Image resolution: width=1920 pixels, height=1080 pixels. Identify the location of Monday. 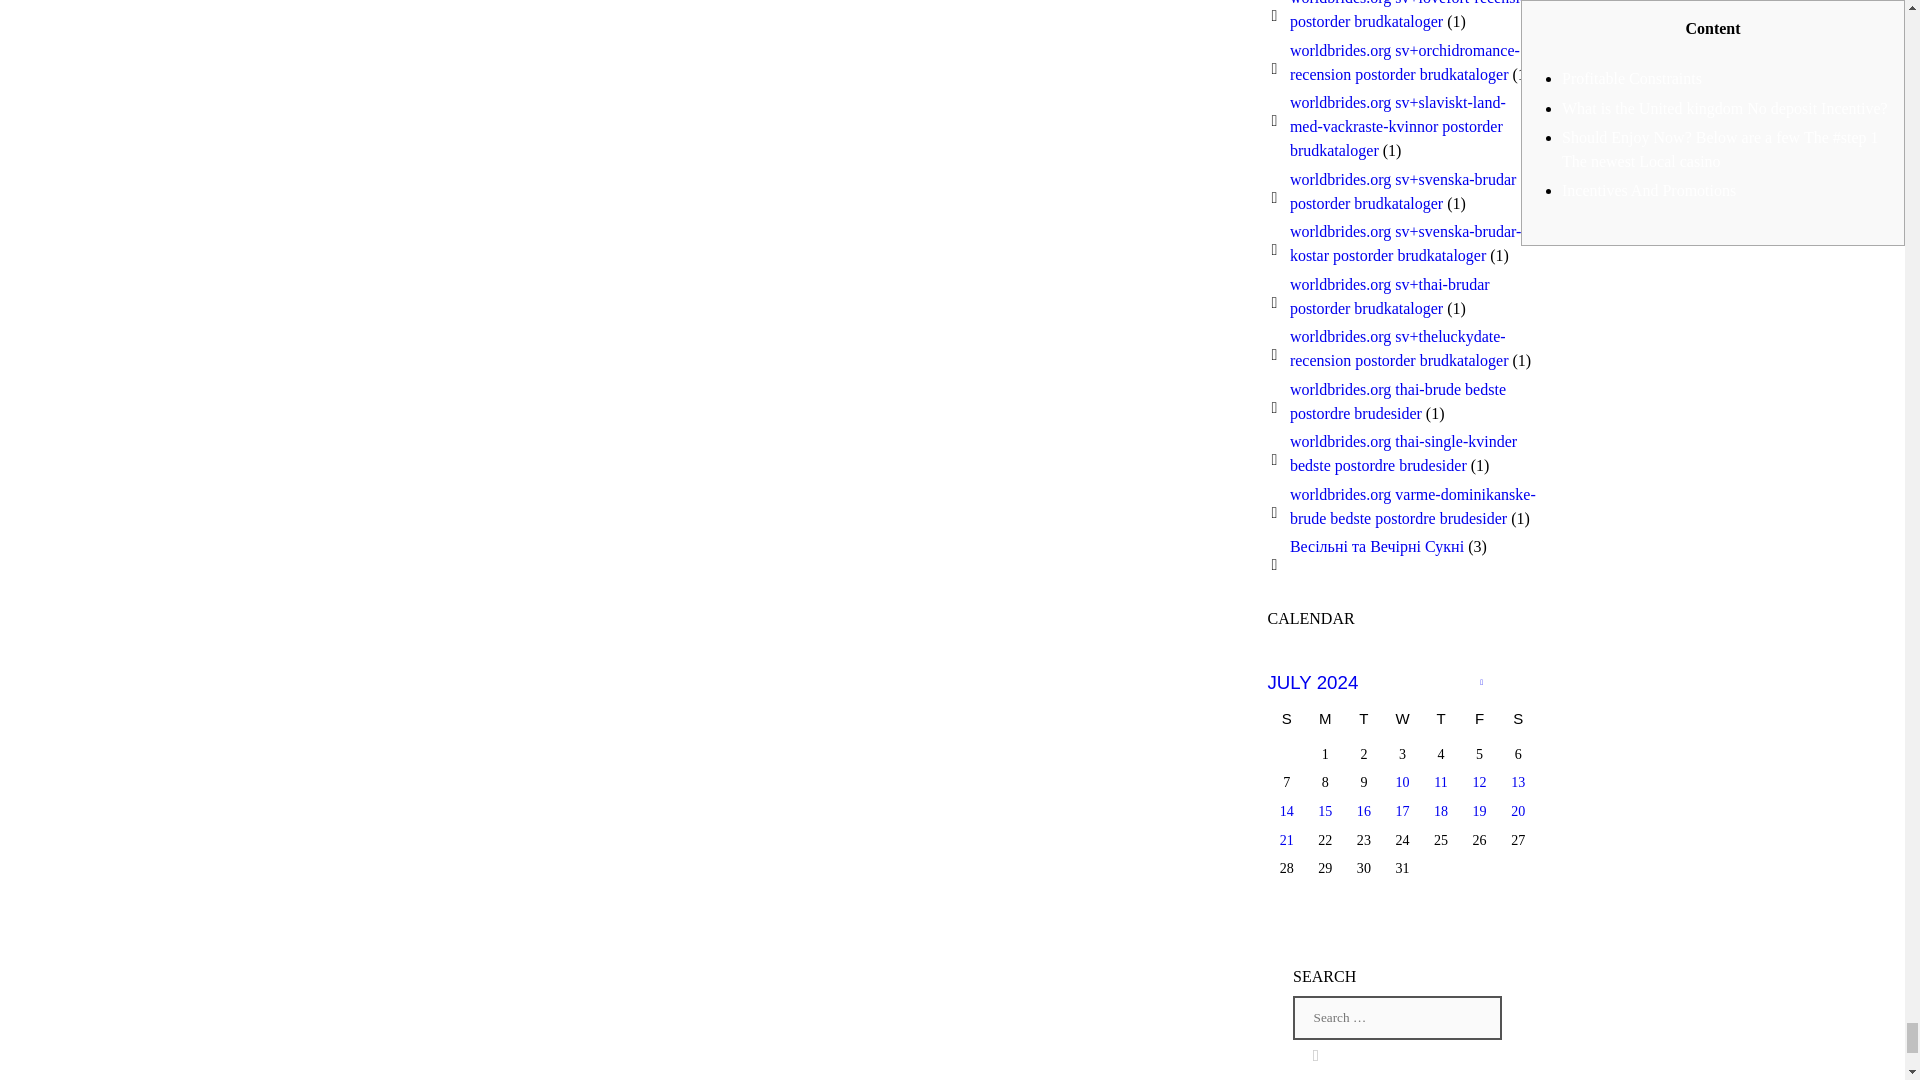
(1325, 721).